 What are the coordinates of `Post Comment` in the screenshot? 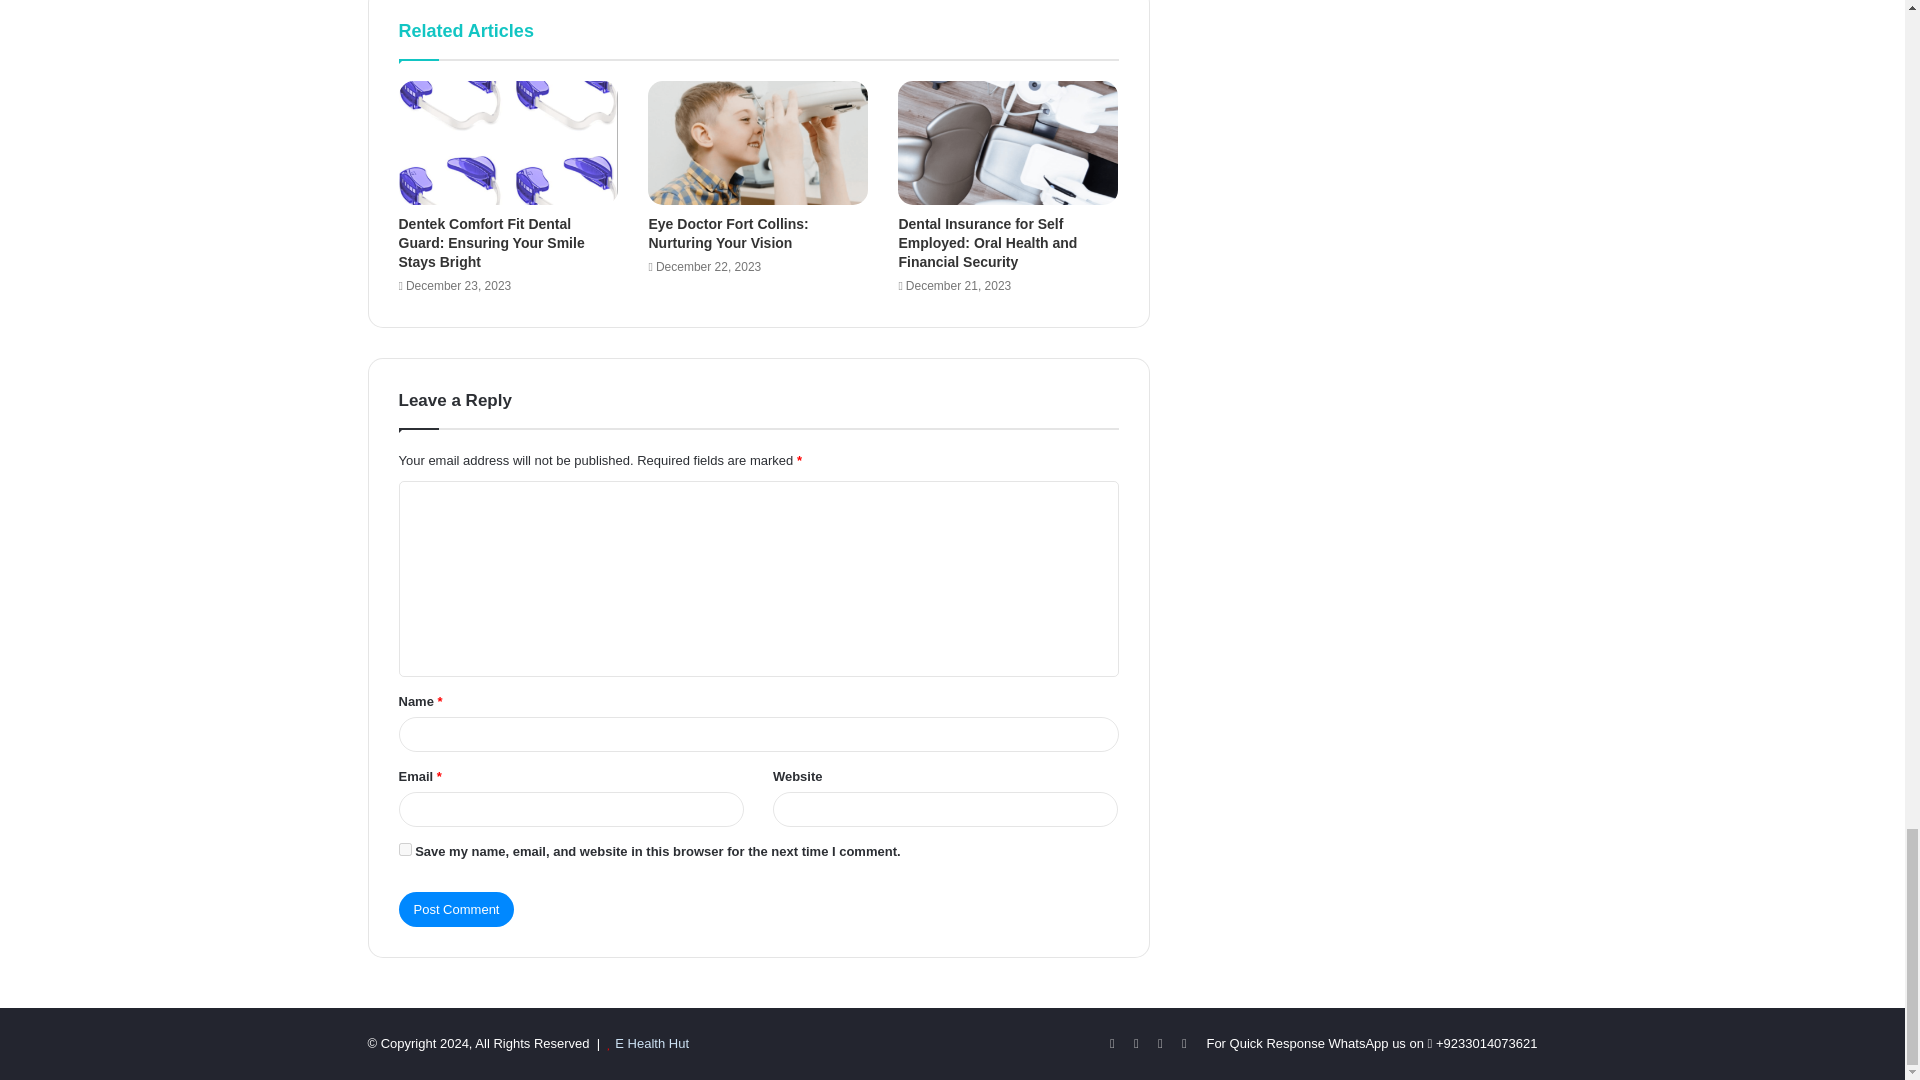 It's located at (456, 909).